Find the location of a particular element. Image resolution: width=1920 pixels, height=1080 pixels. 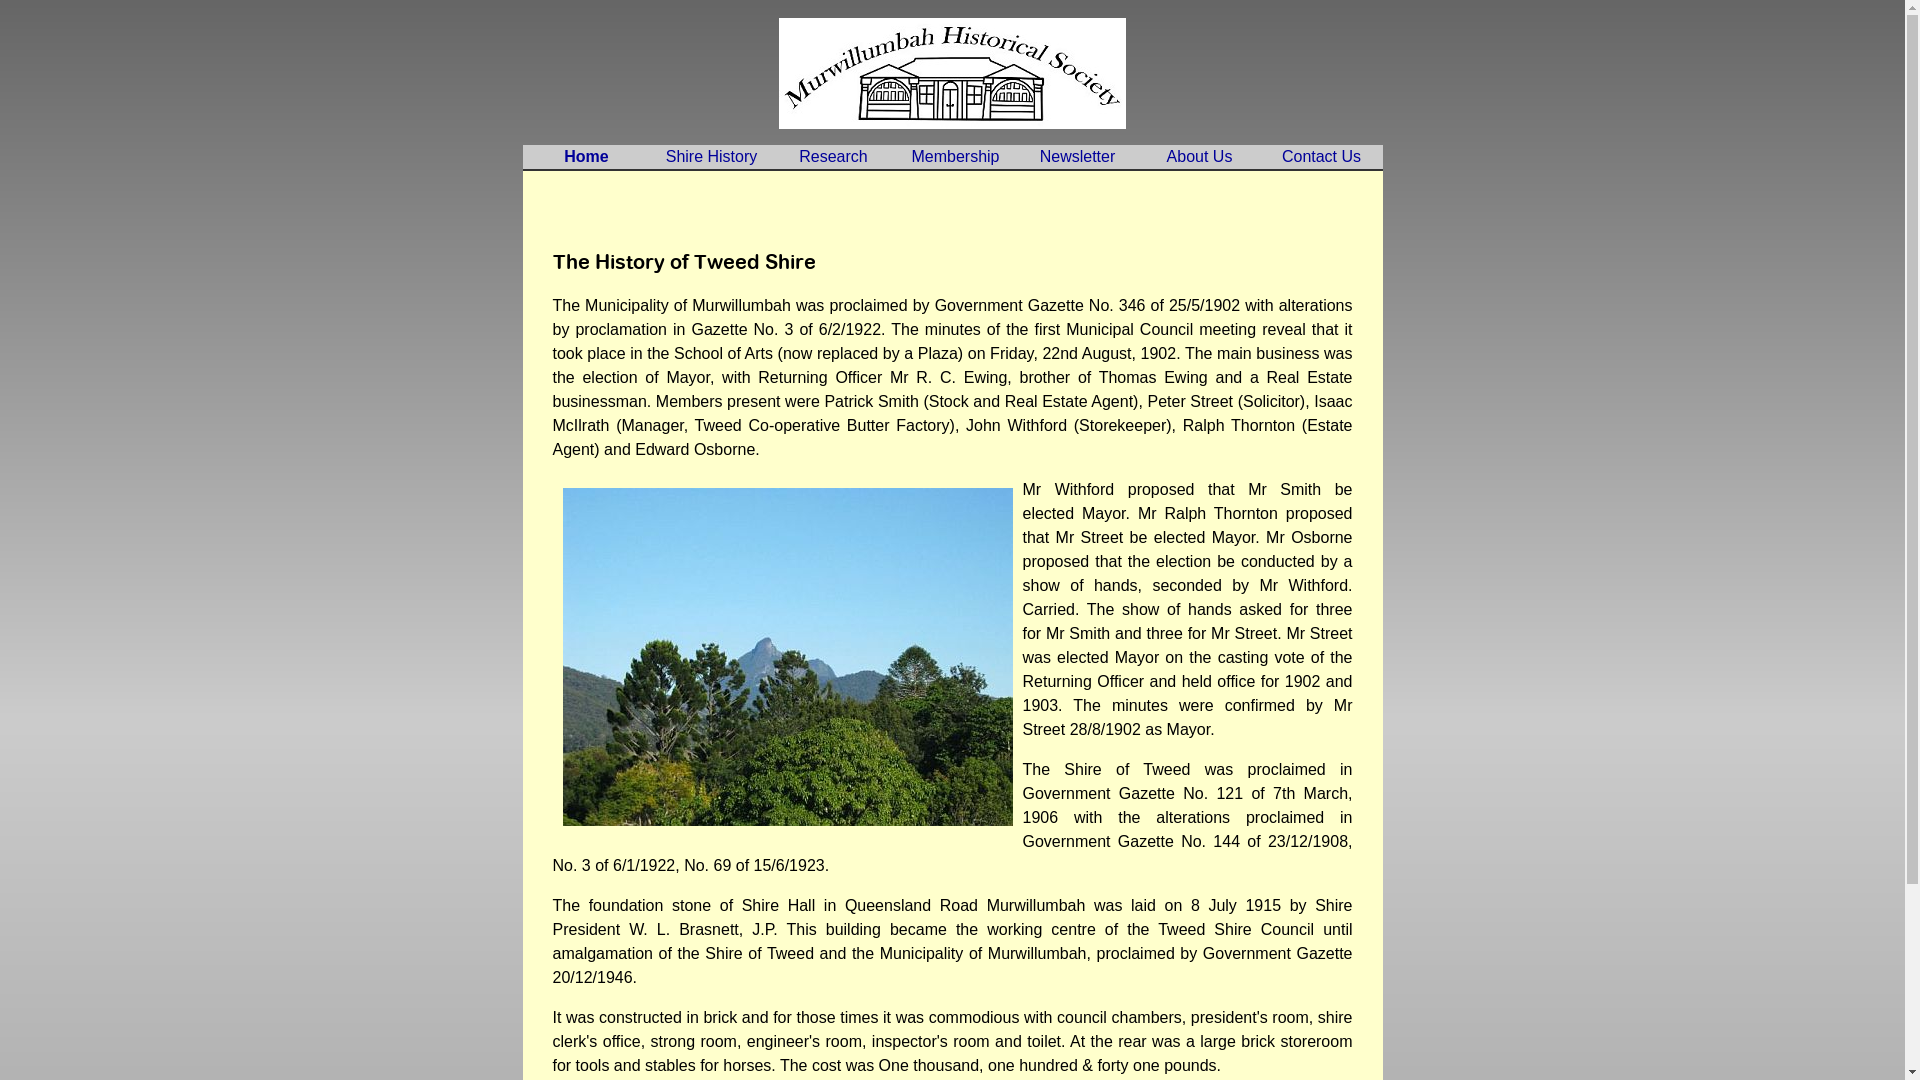

About Us is located at coordinates (1199, 157).